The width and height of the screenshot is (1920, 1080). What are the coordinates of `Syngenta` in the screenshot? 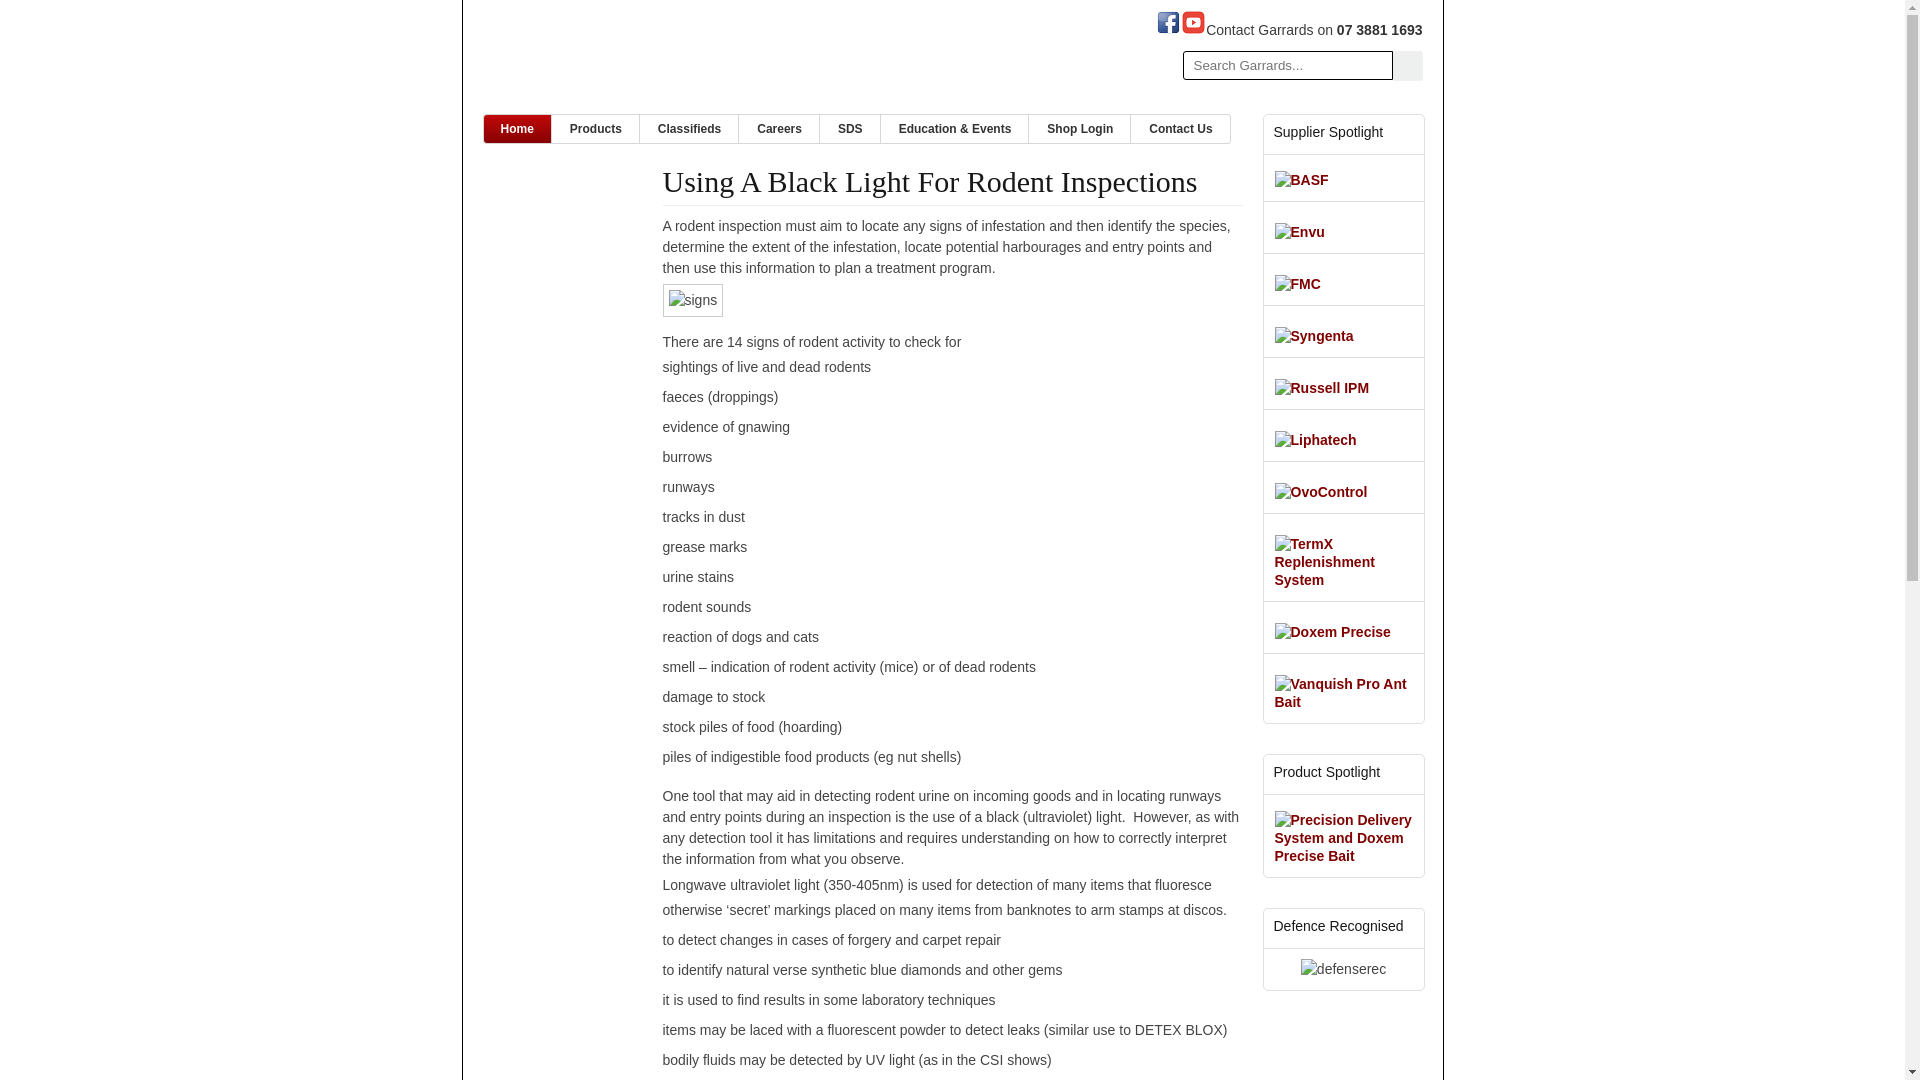 It's located at (1314, 330).